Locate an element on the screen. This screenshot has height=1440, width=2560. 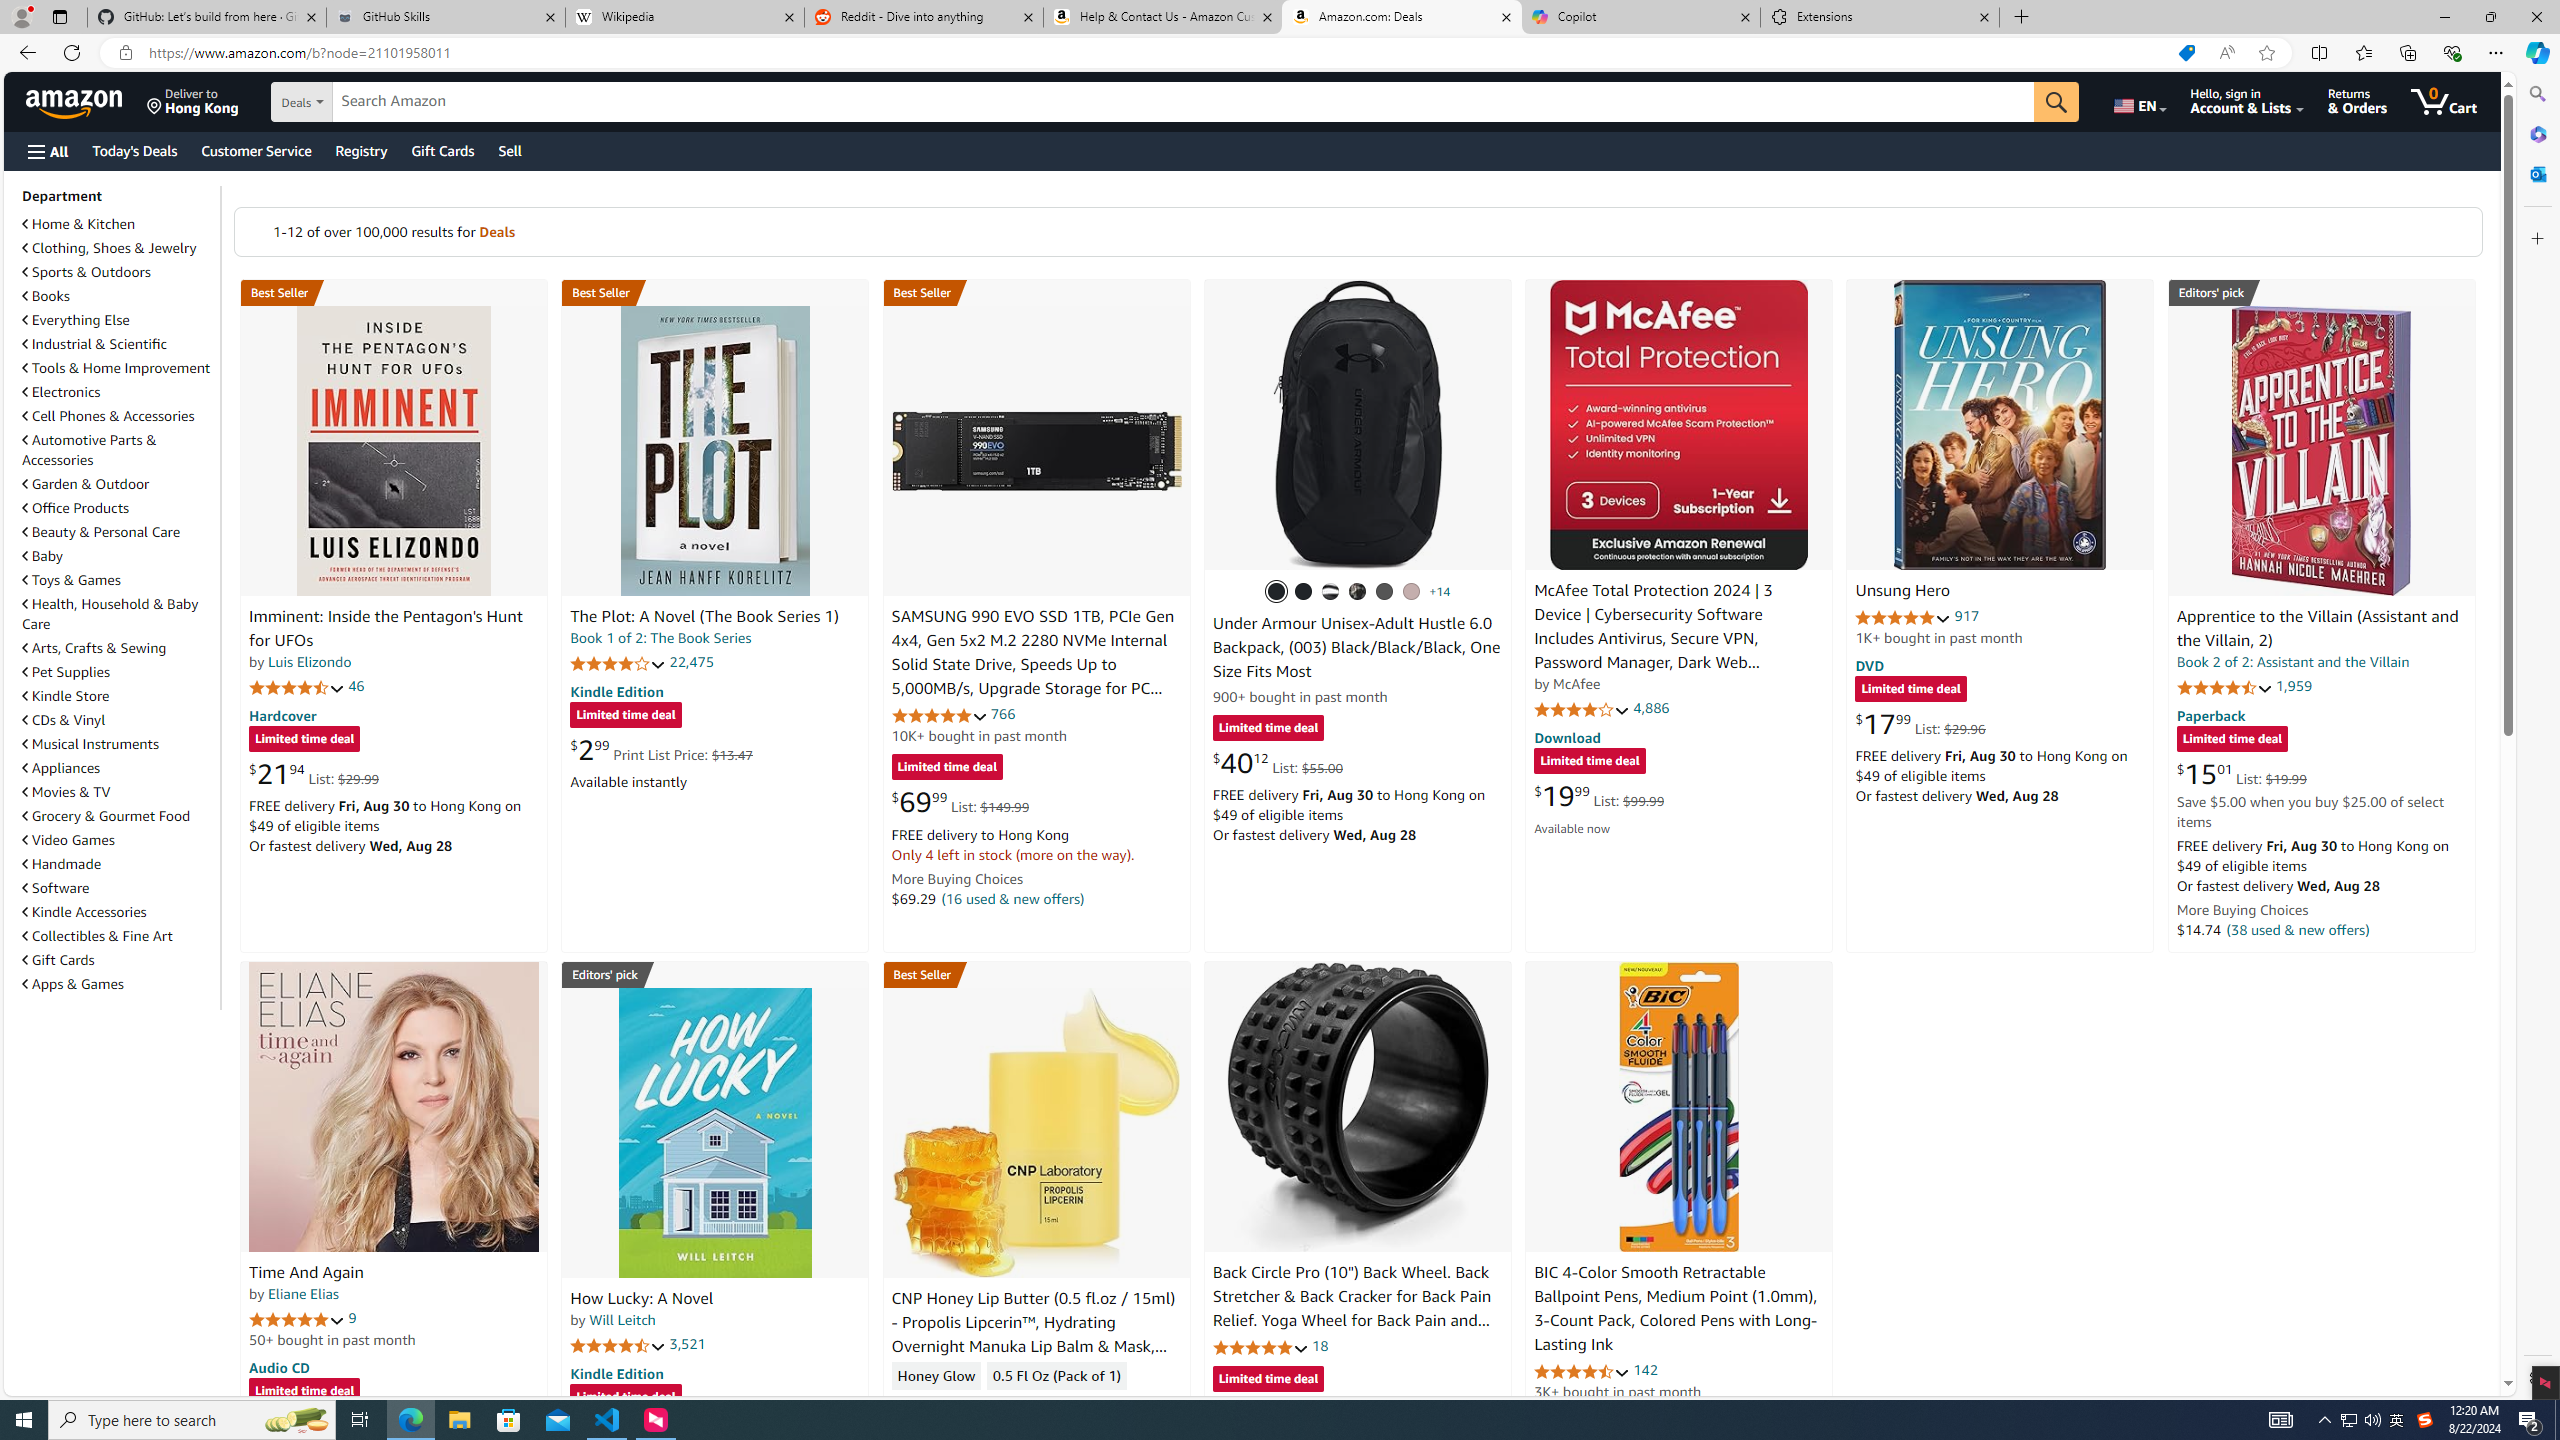
$19.99 List: $99.99 is located at coordinates (1598, 795).